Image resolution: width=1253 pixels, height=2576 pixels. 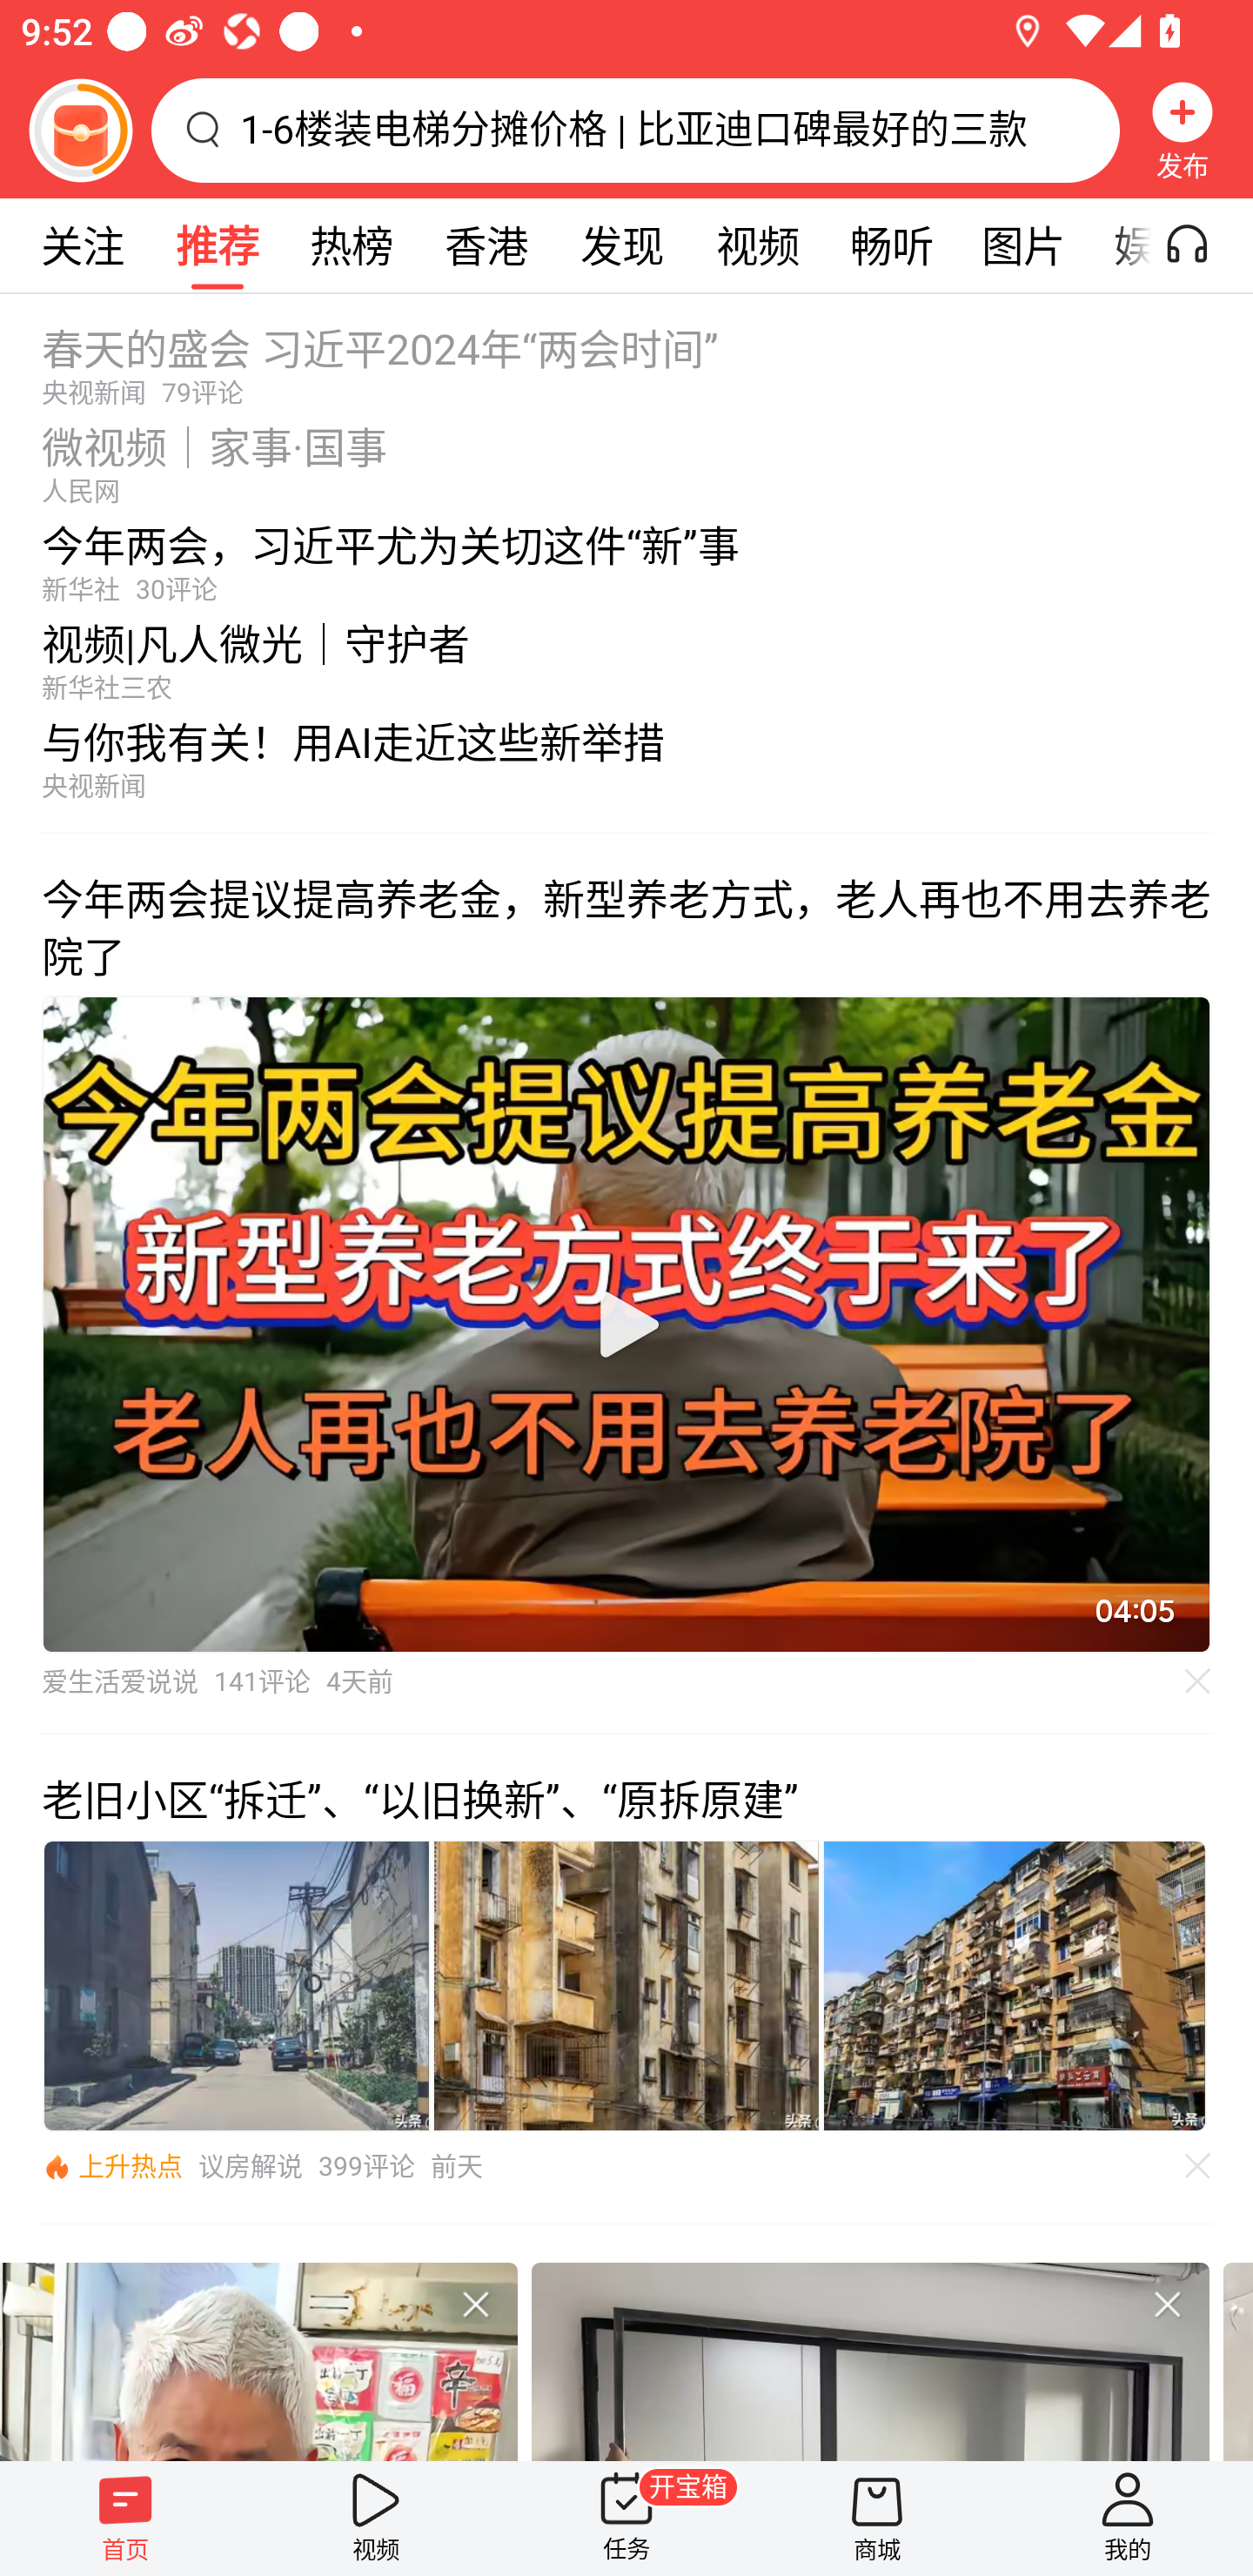 What do you see at coordinates (626, 654) in the screenshot?
I see `视频|凡人微光｜守护者新华社三农 文章 视频|凡人微光｜守护者 新华社三农` at bounding box center [626, 654].